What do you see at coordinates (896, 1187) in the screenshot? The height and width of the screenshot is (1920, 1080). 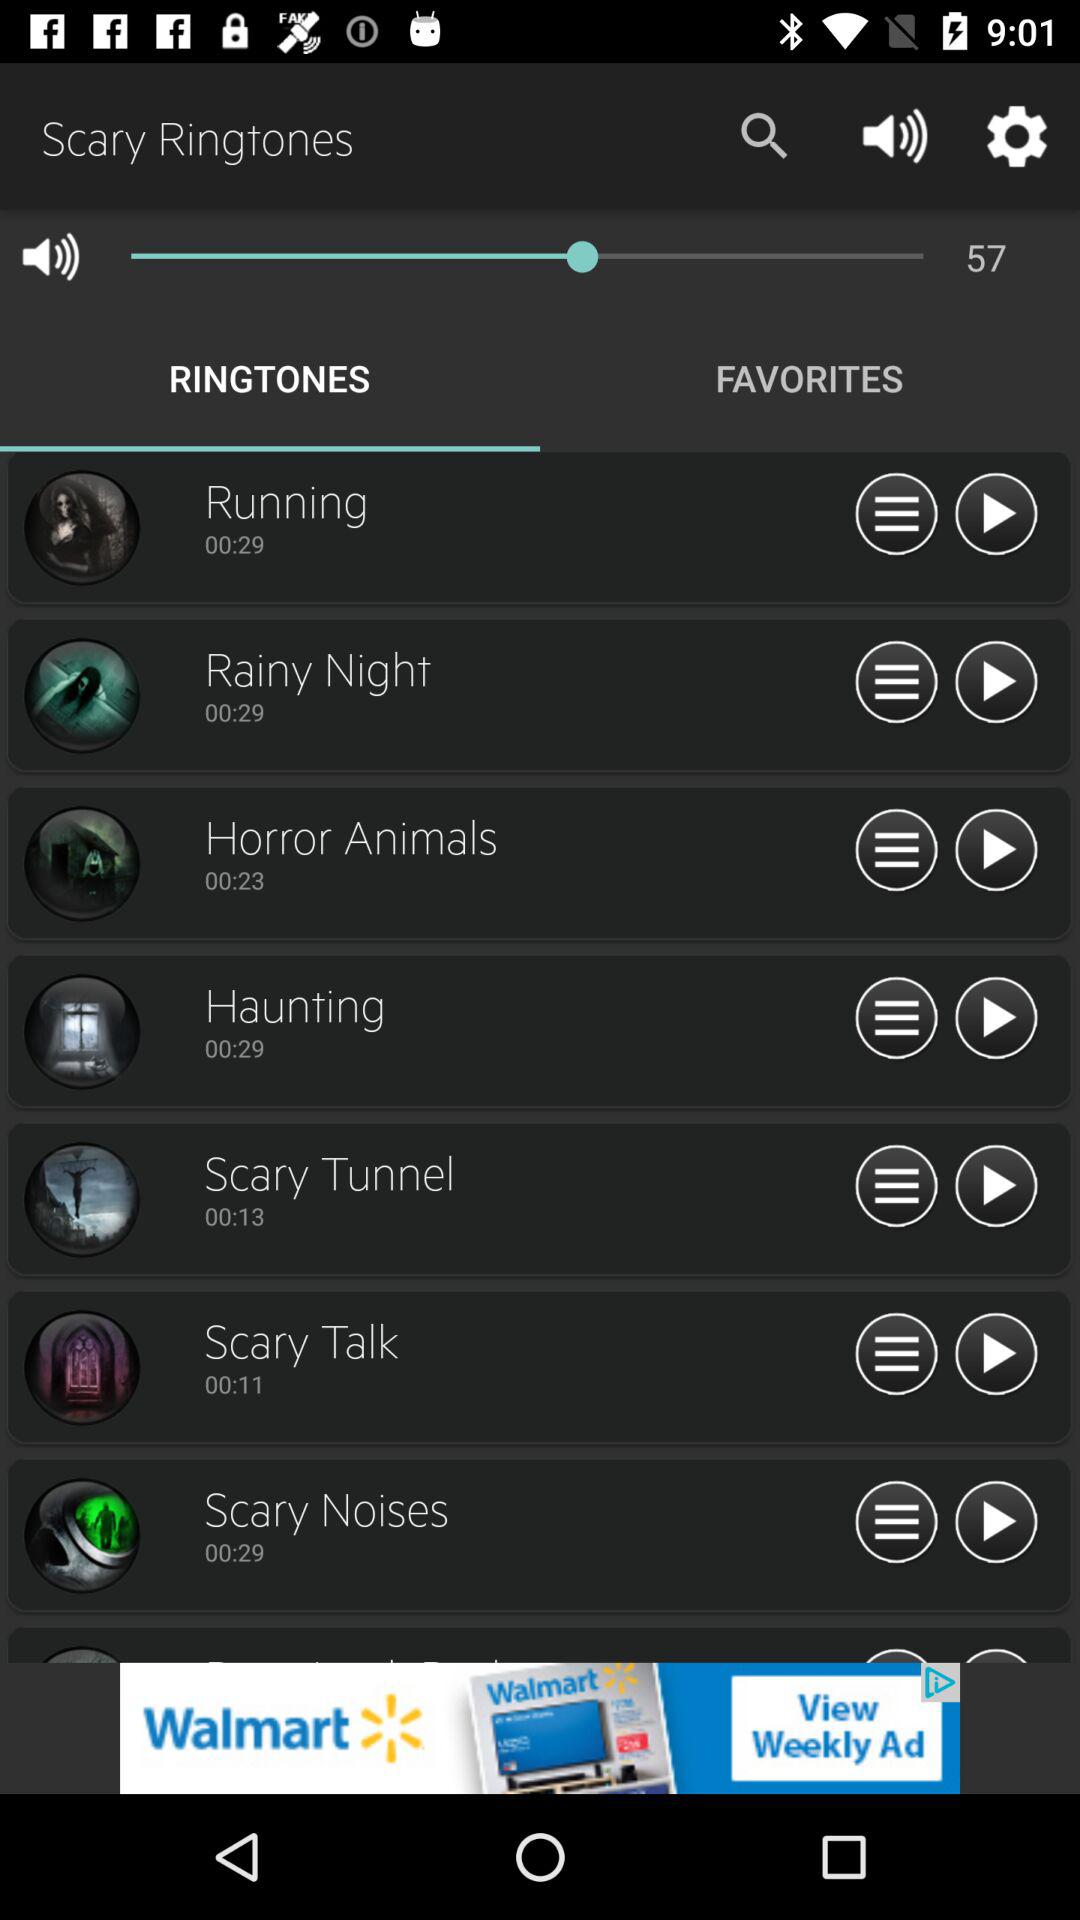 I see `menu option` at bounding box center [896, 1187].